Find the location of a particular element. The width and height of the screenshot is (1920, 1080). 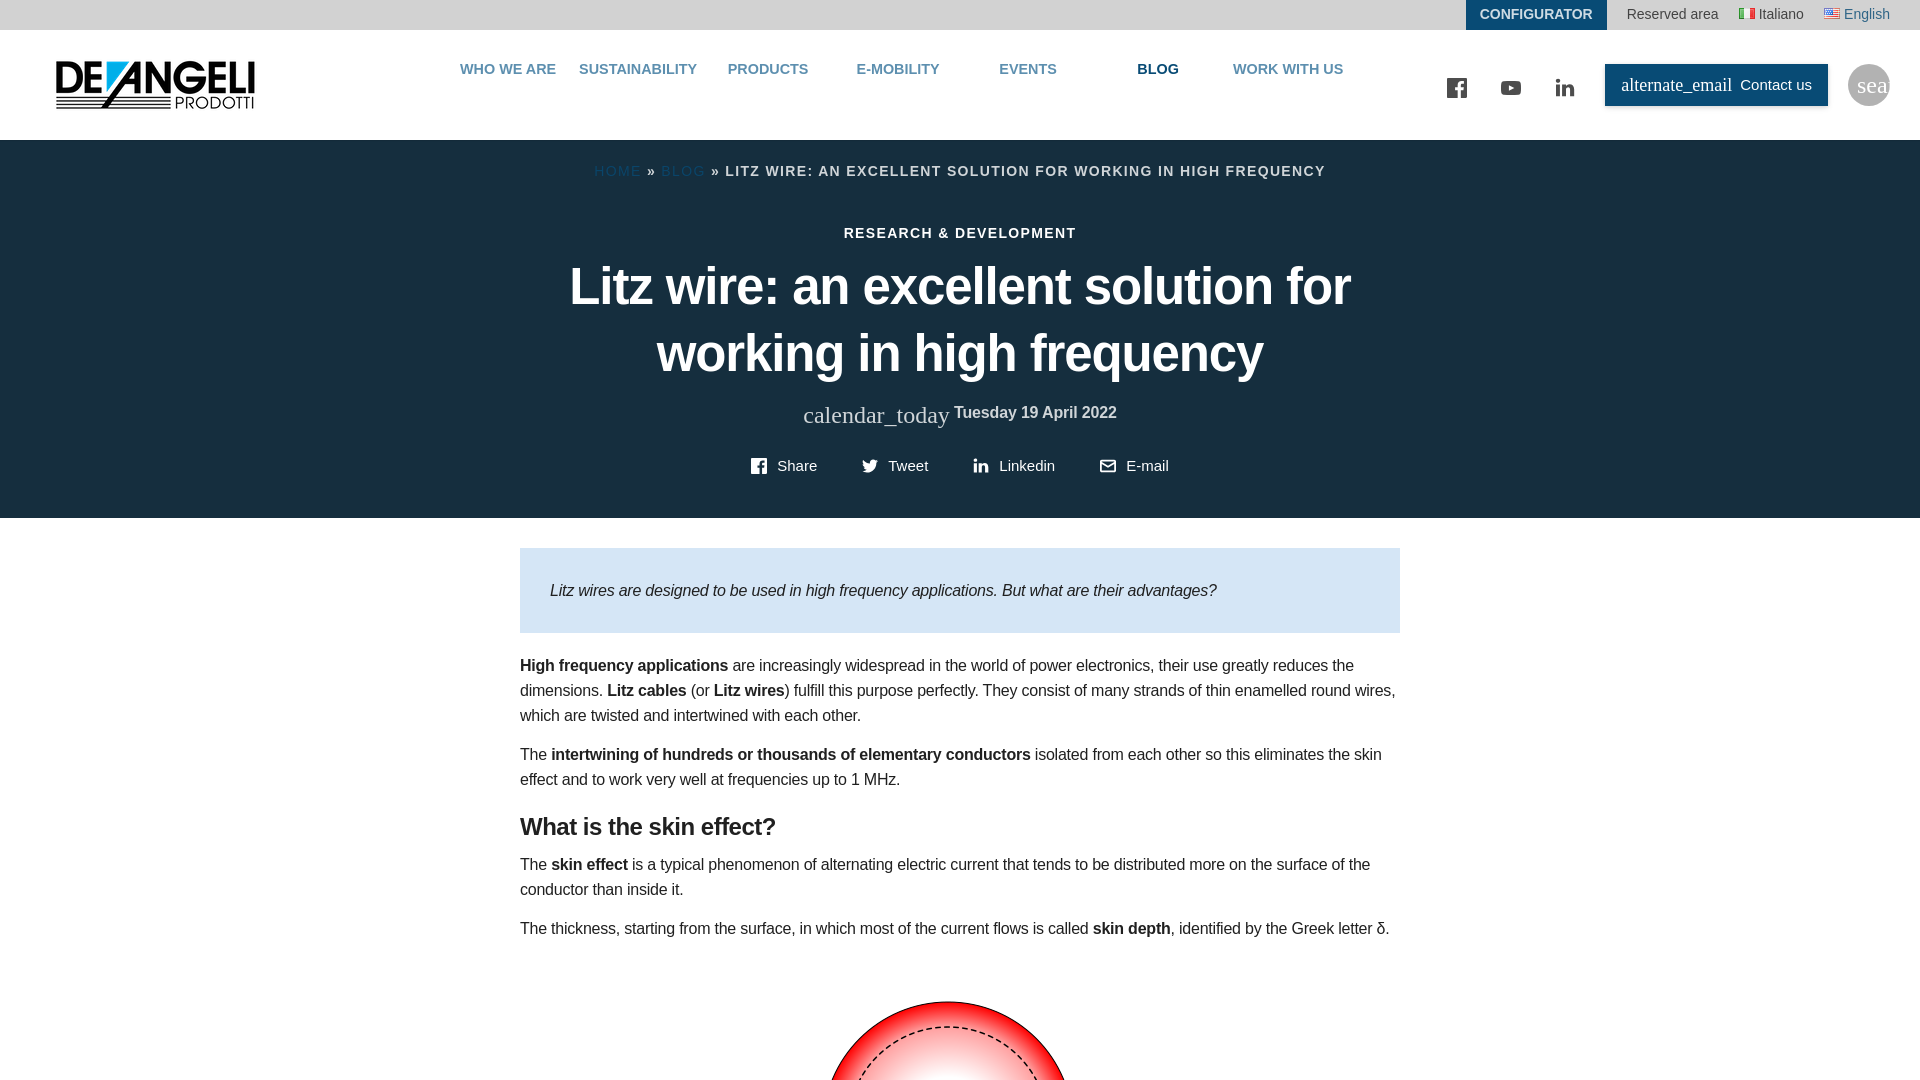

English is located at coordinates (1856, 14).